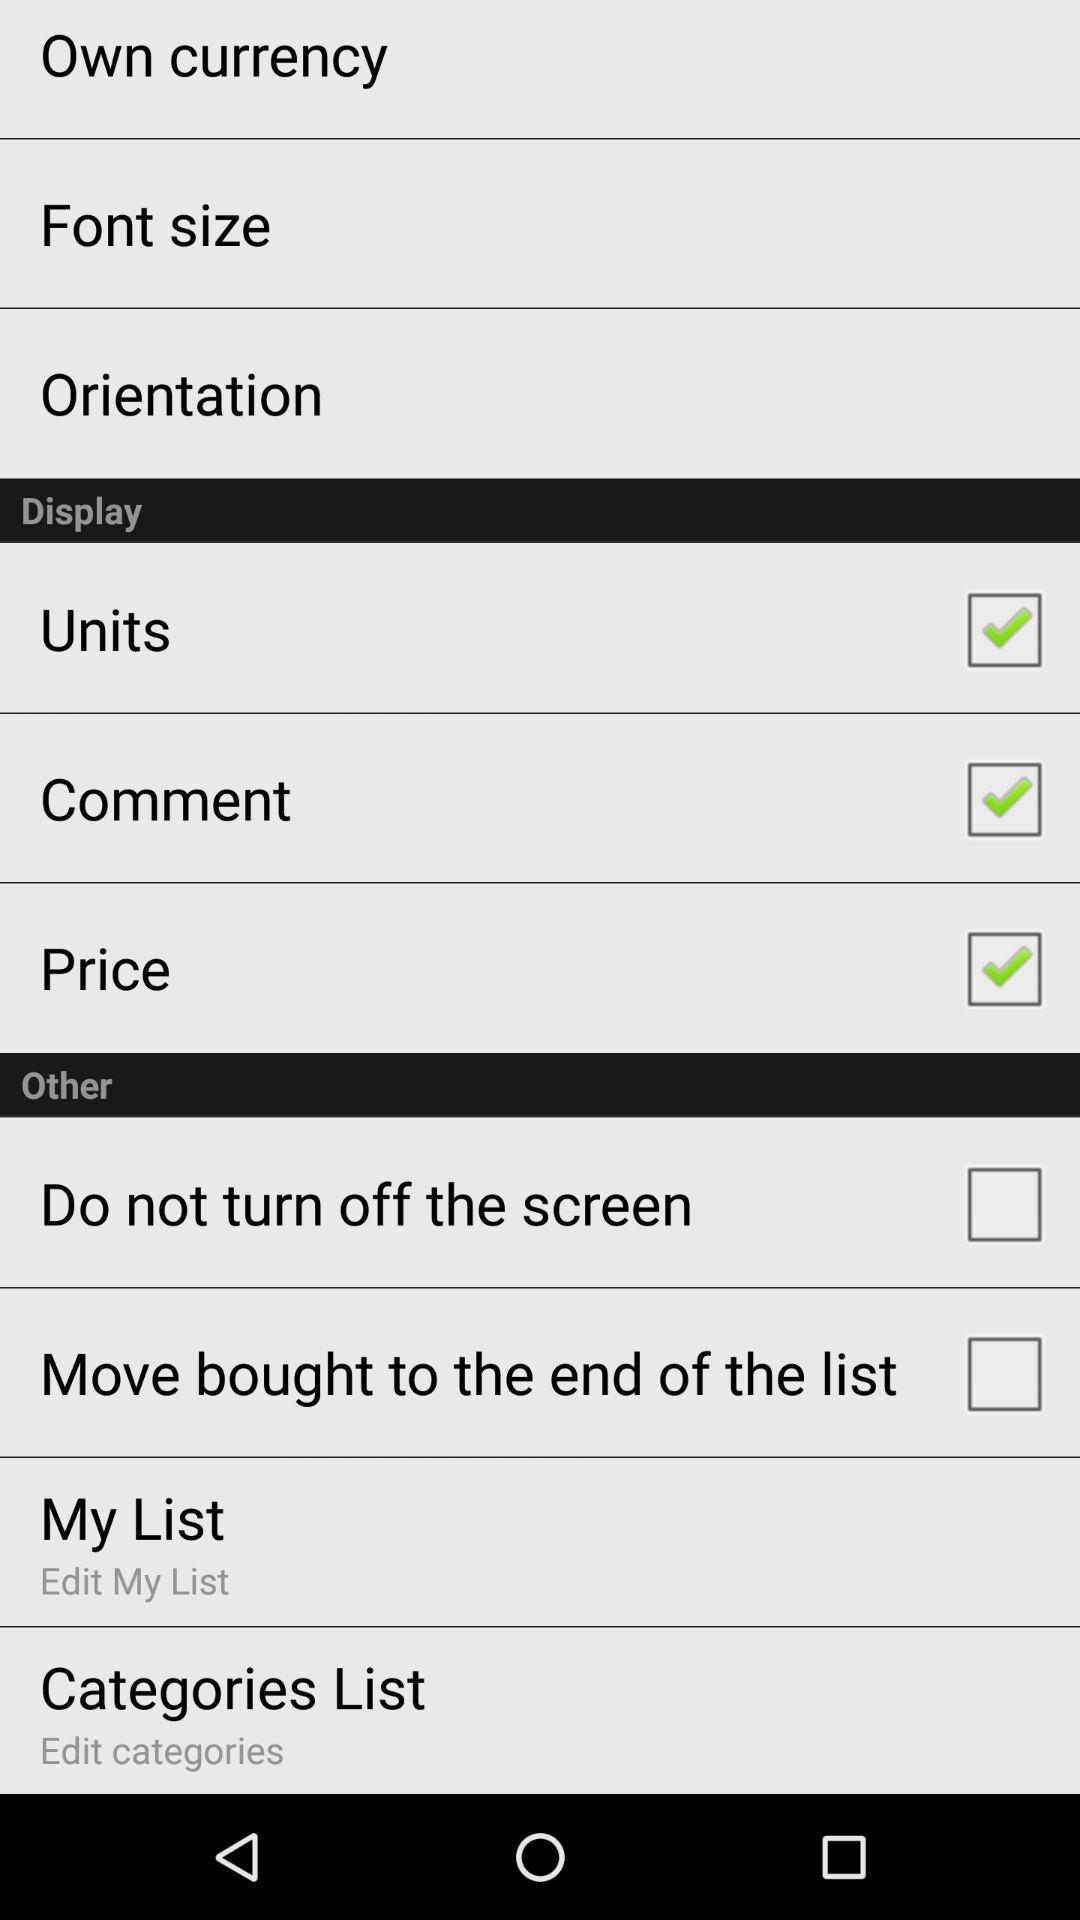  Describe the element at coordinates (540, 510) in the screenshot. I see `swipe to the display app` at that location.